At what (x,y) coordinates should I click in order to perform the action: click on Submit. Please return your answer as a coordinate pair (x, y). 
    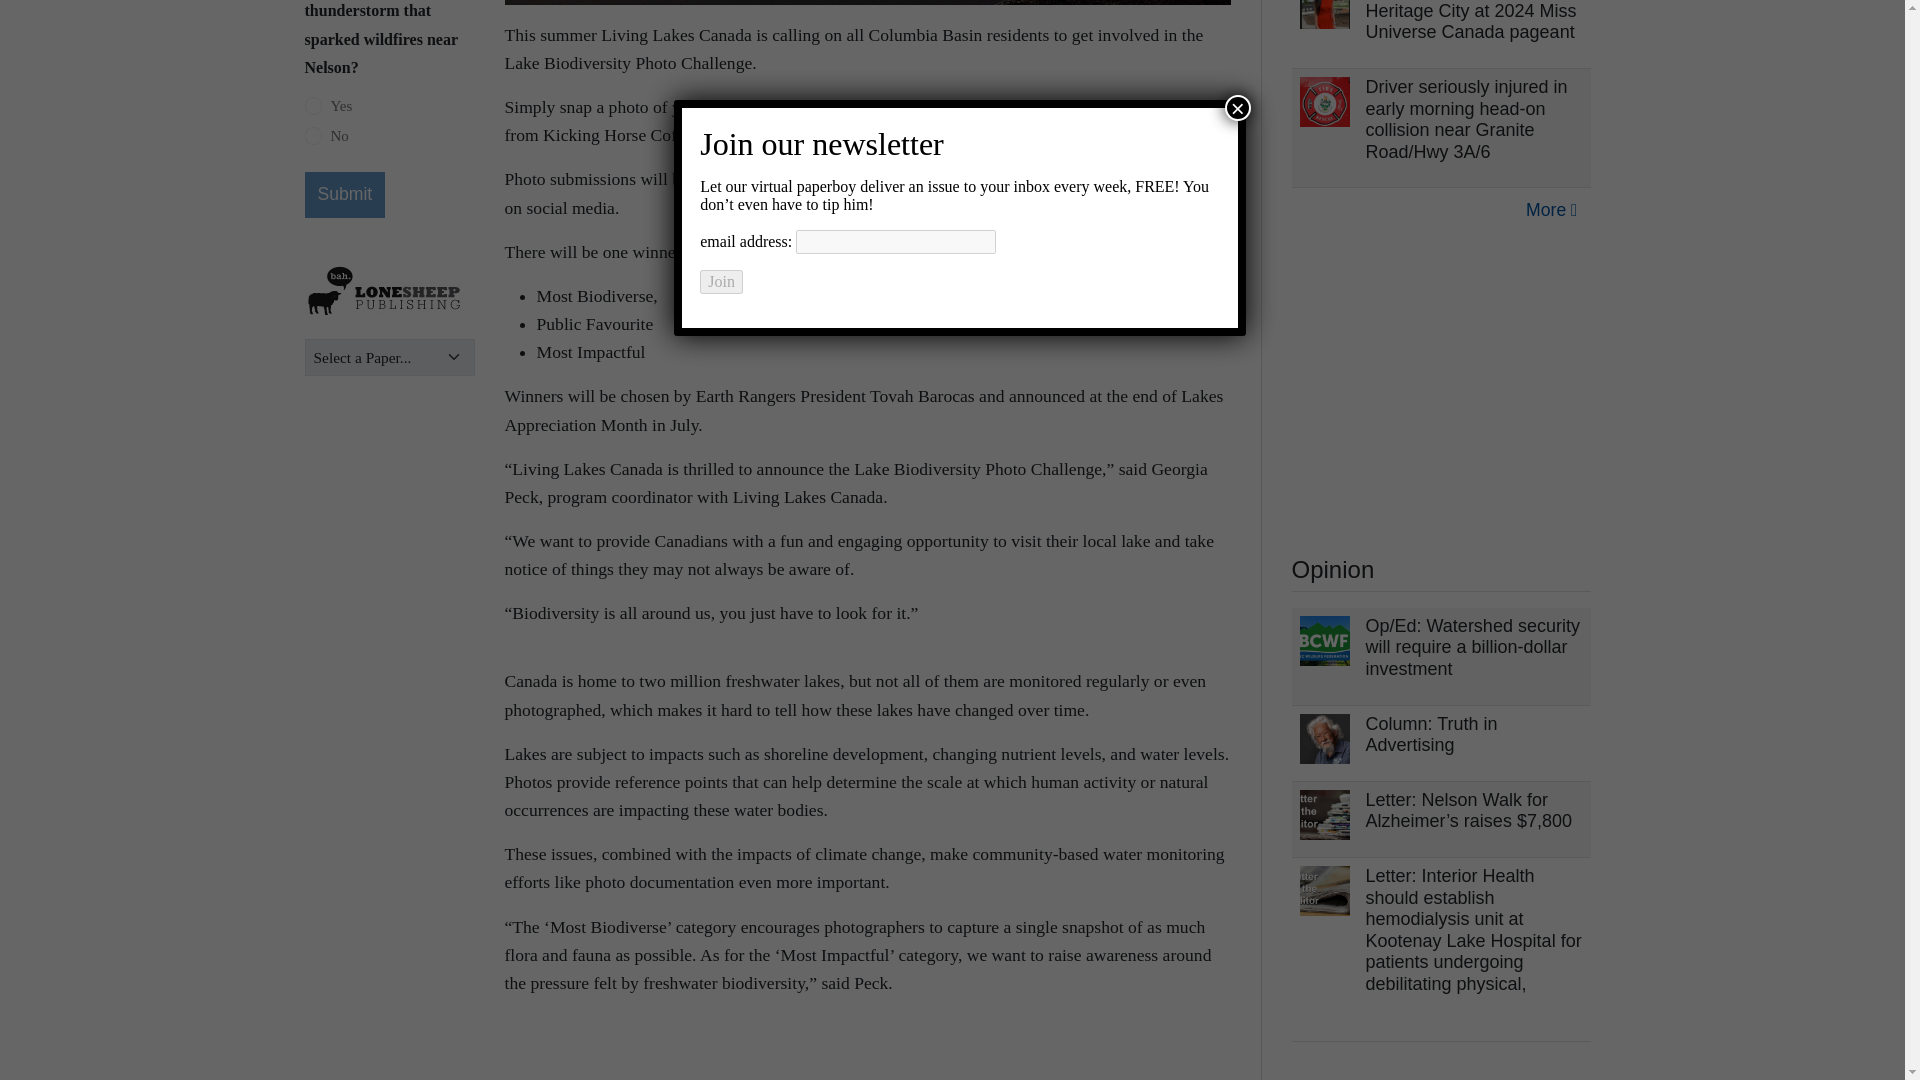
    Looking at the image, I should click on (344, 194).